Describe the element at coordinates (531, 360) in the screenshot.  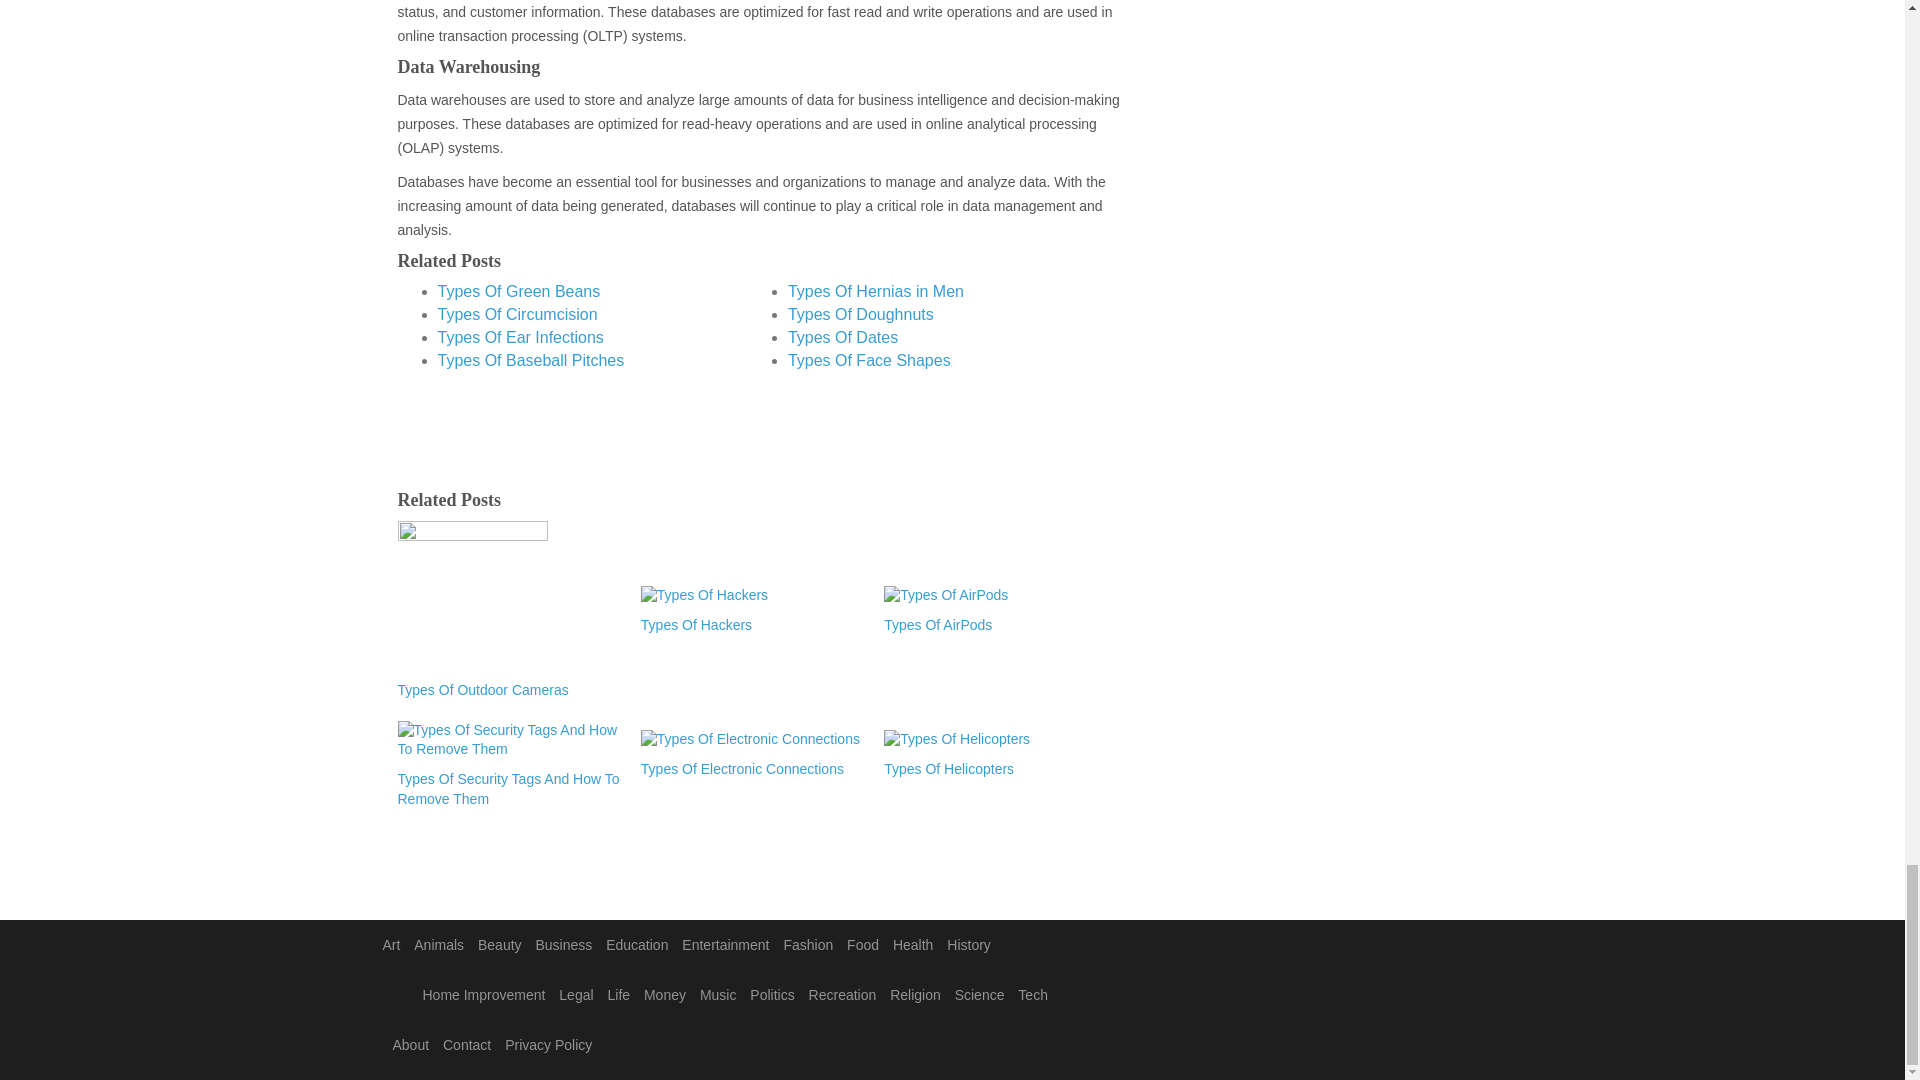
I see `Types Of Baseball Pitches` at that location.